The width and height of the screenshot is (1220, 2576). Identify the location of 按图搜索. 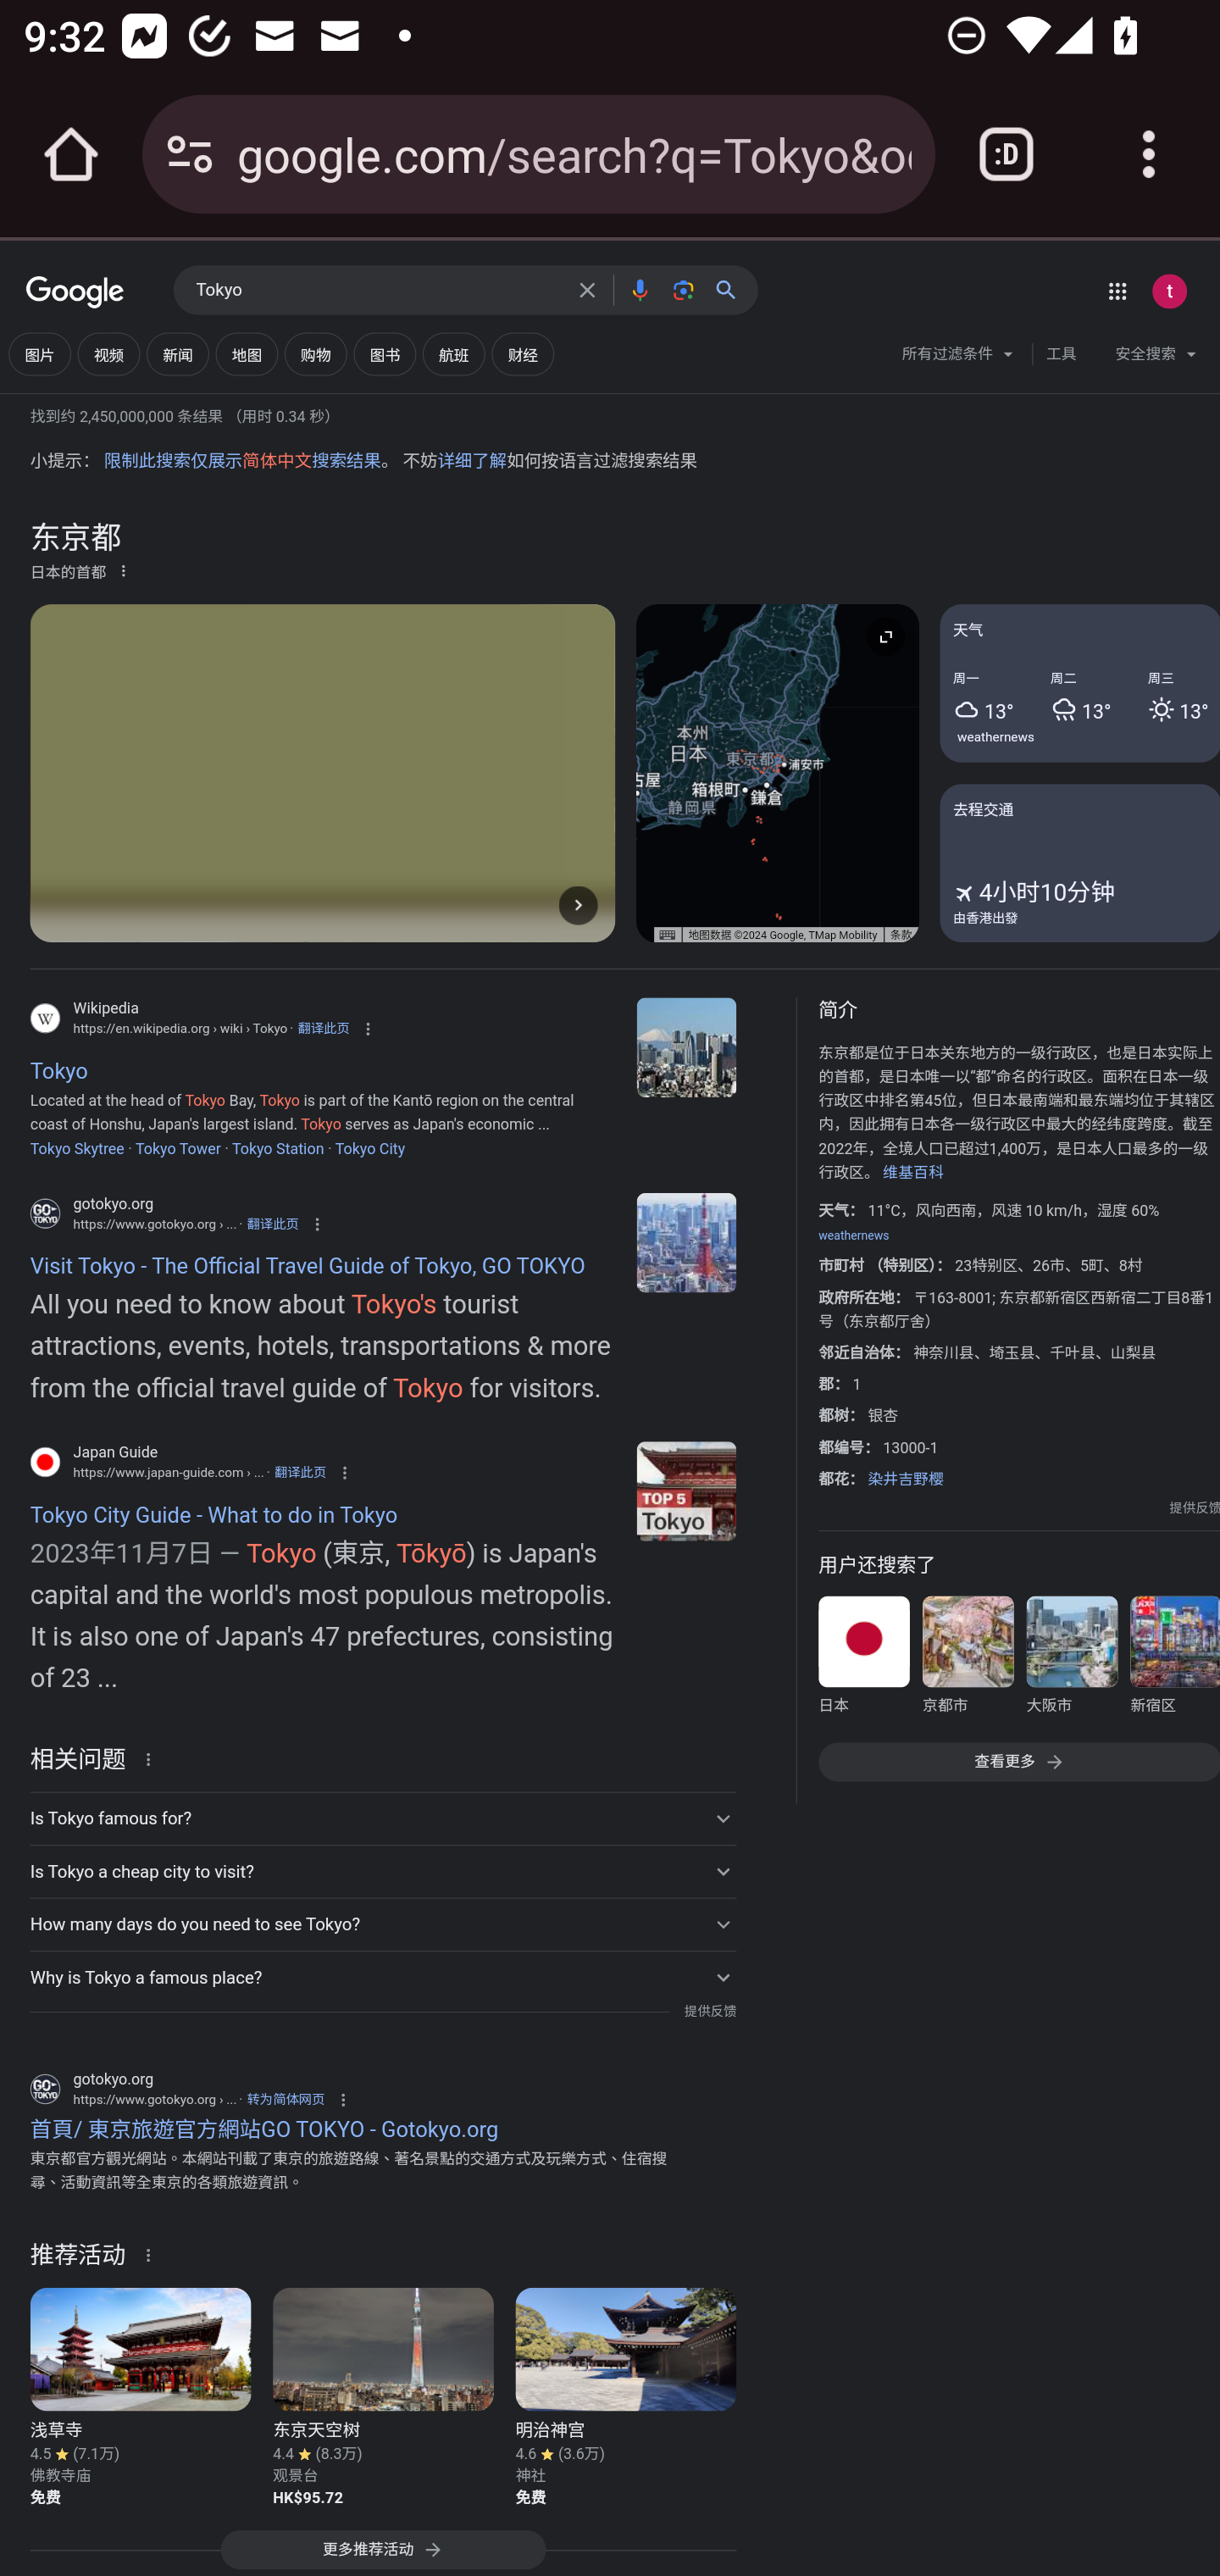
(683, 290).